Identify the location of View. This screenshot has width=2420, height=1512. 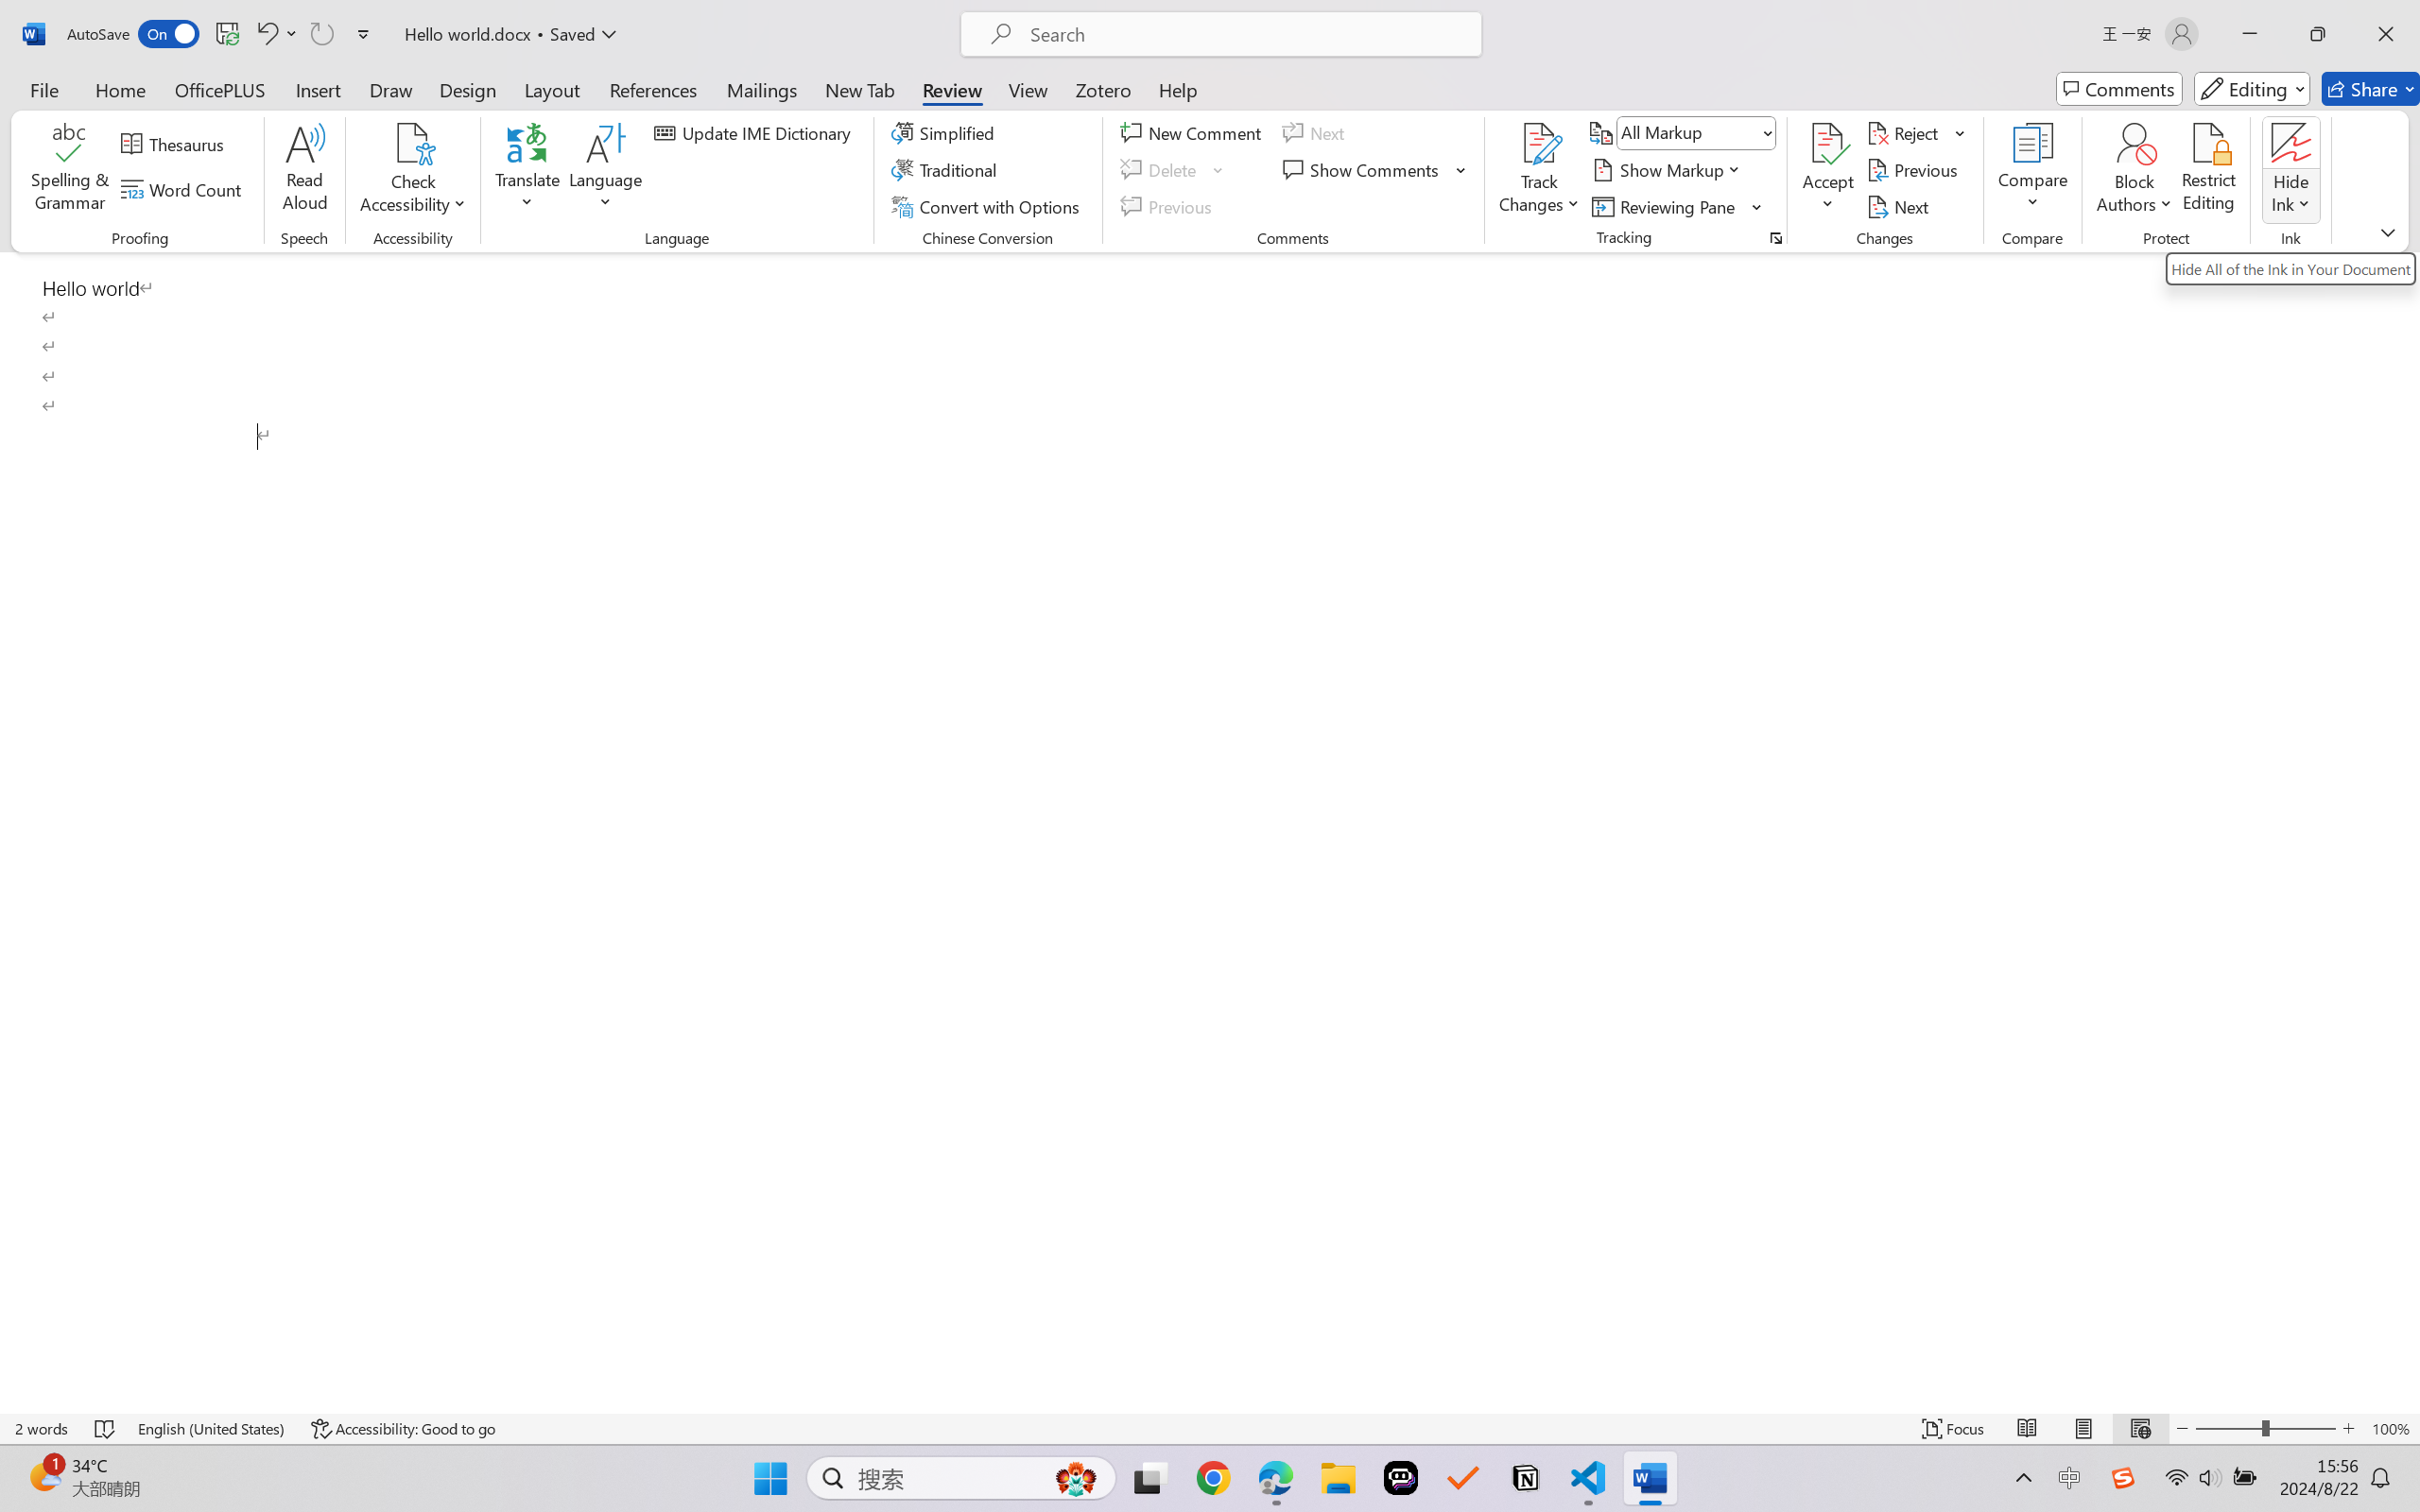
(1028, 89).